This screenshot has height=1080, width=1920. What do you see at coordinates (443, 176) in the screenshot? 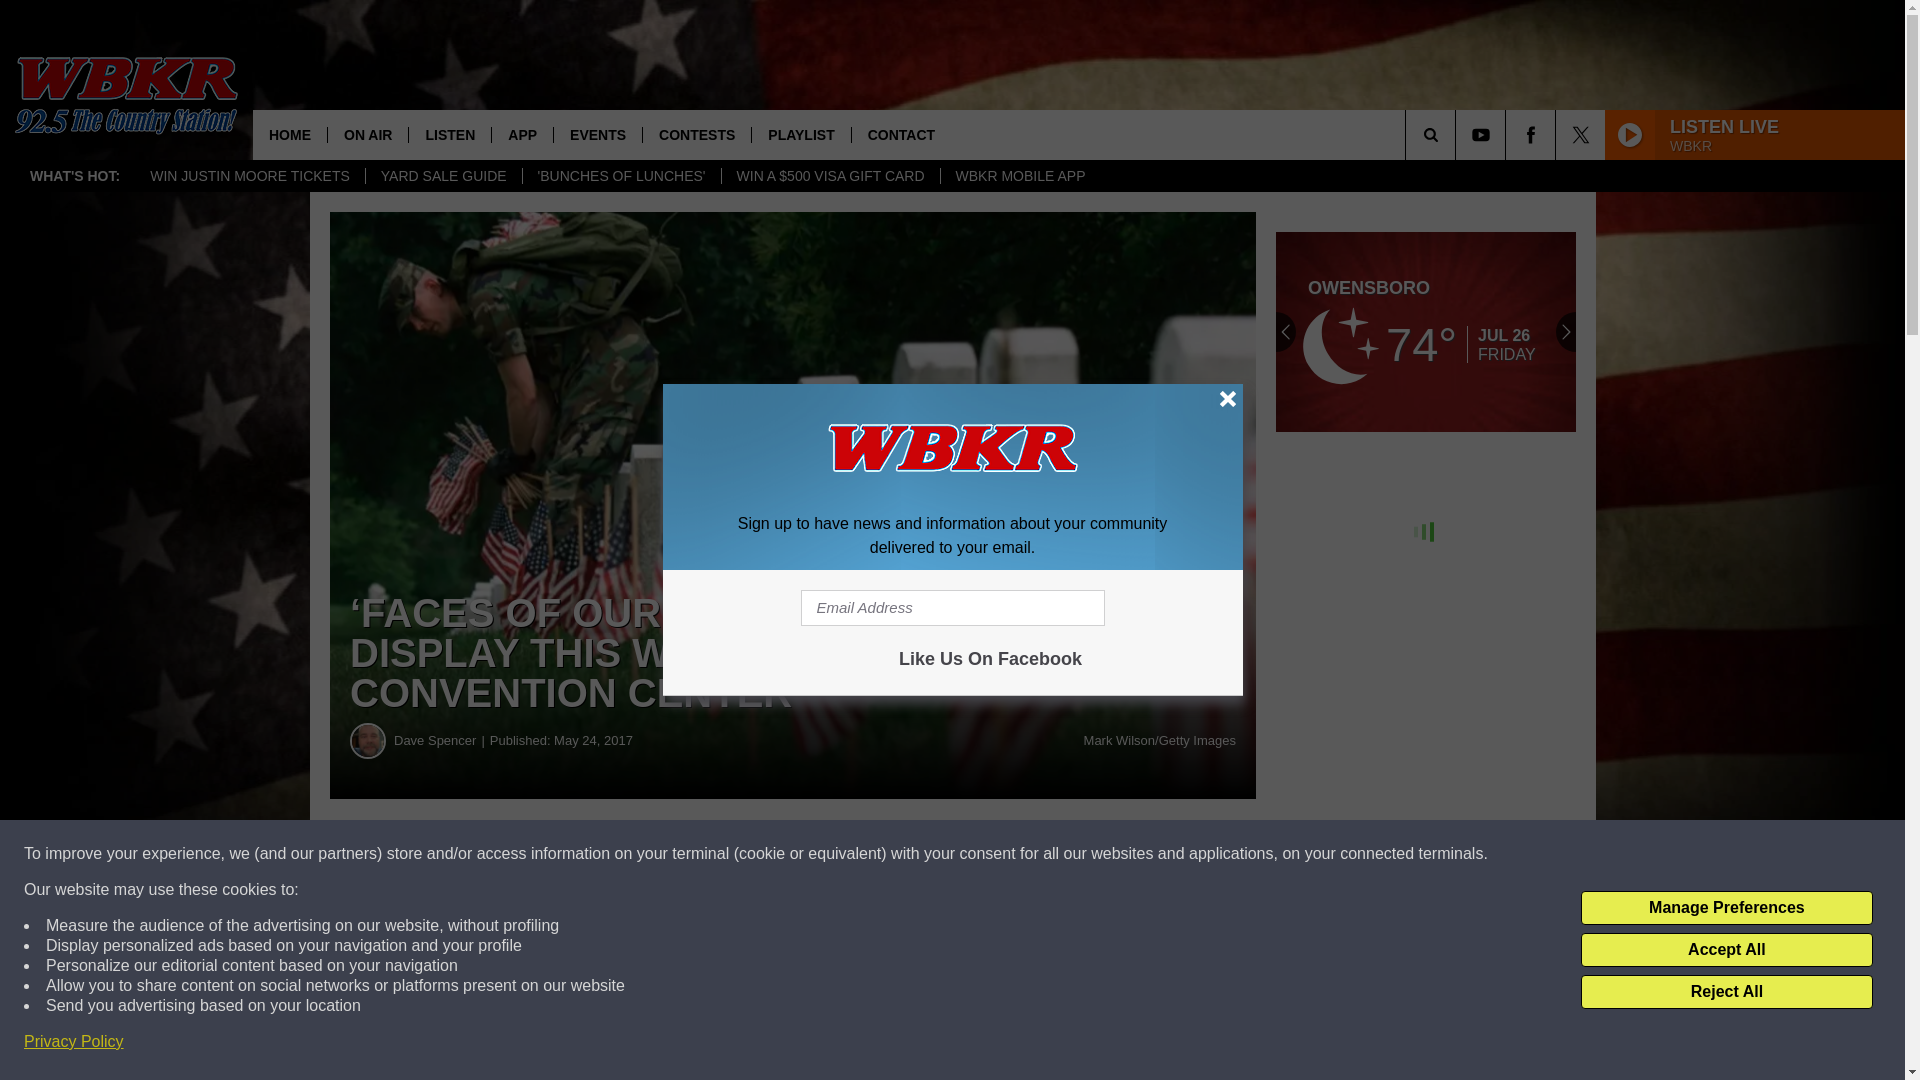
I see `YARD SALE GUIDE` at bounding box center [443, 176].